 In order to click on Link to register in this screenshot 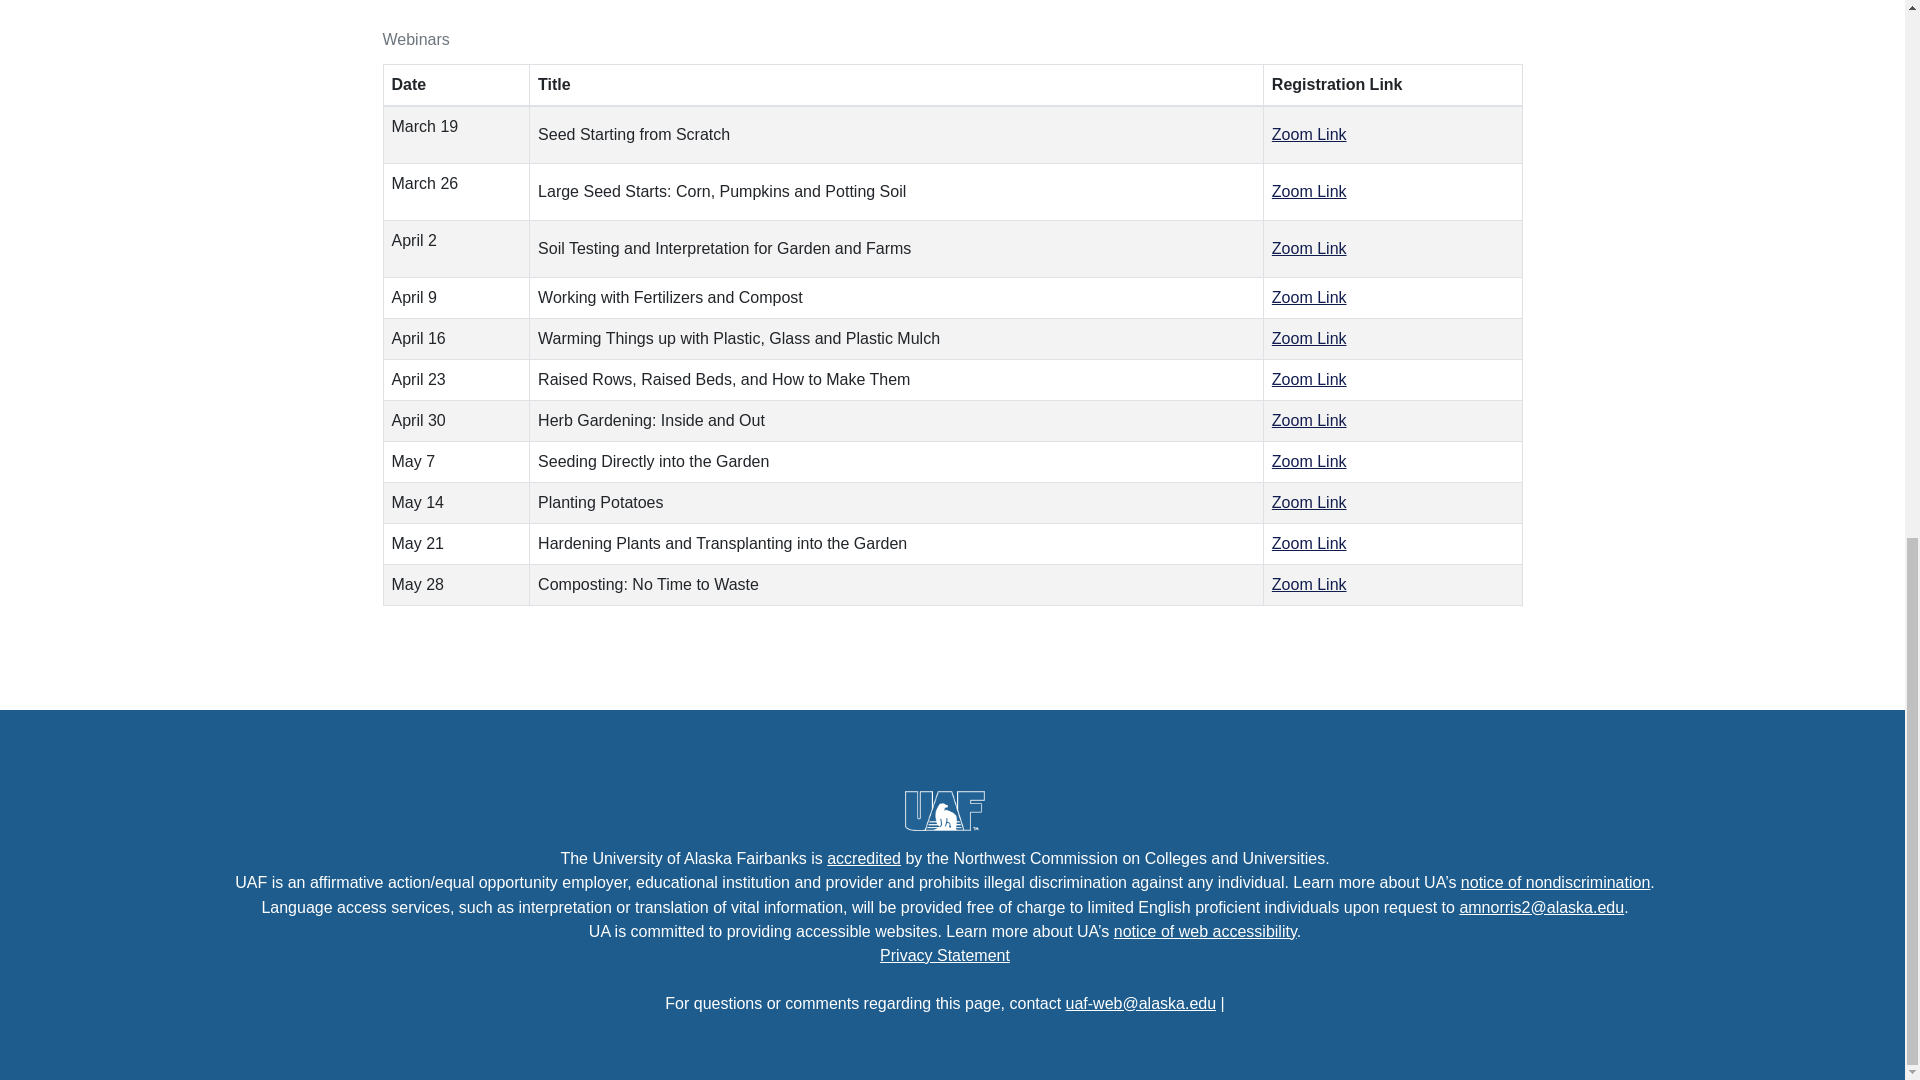, I will do `click(1309, 542)`.